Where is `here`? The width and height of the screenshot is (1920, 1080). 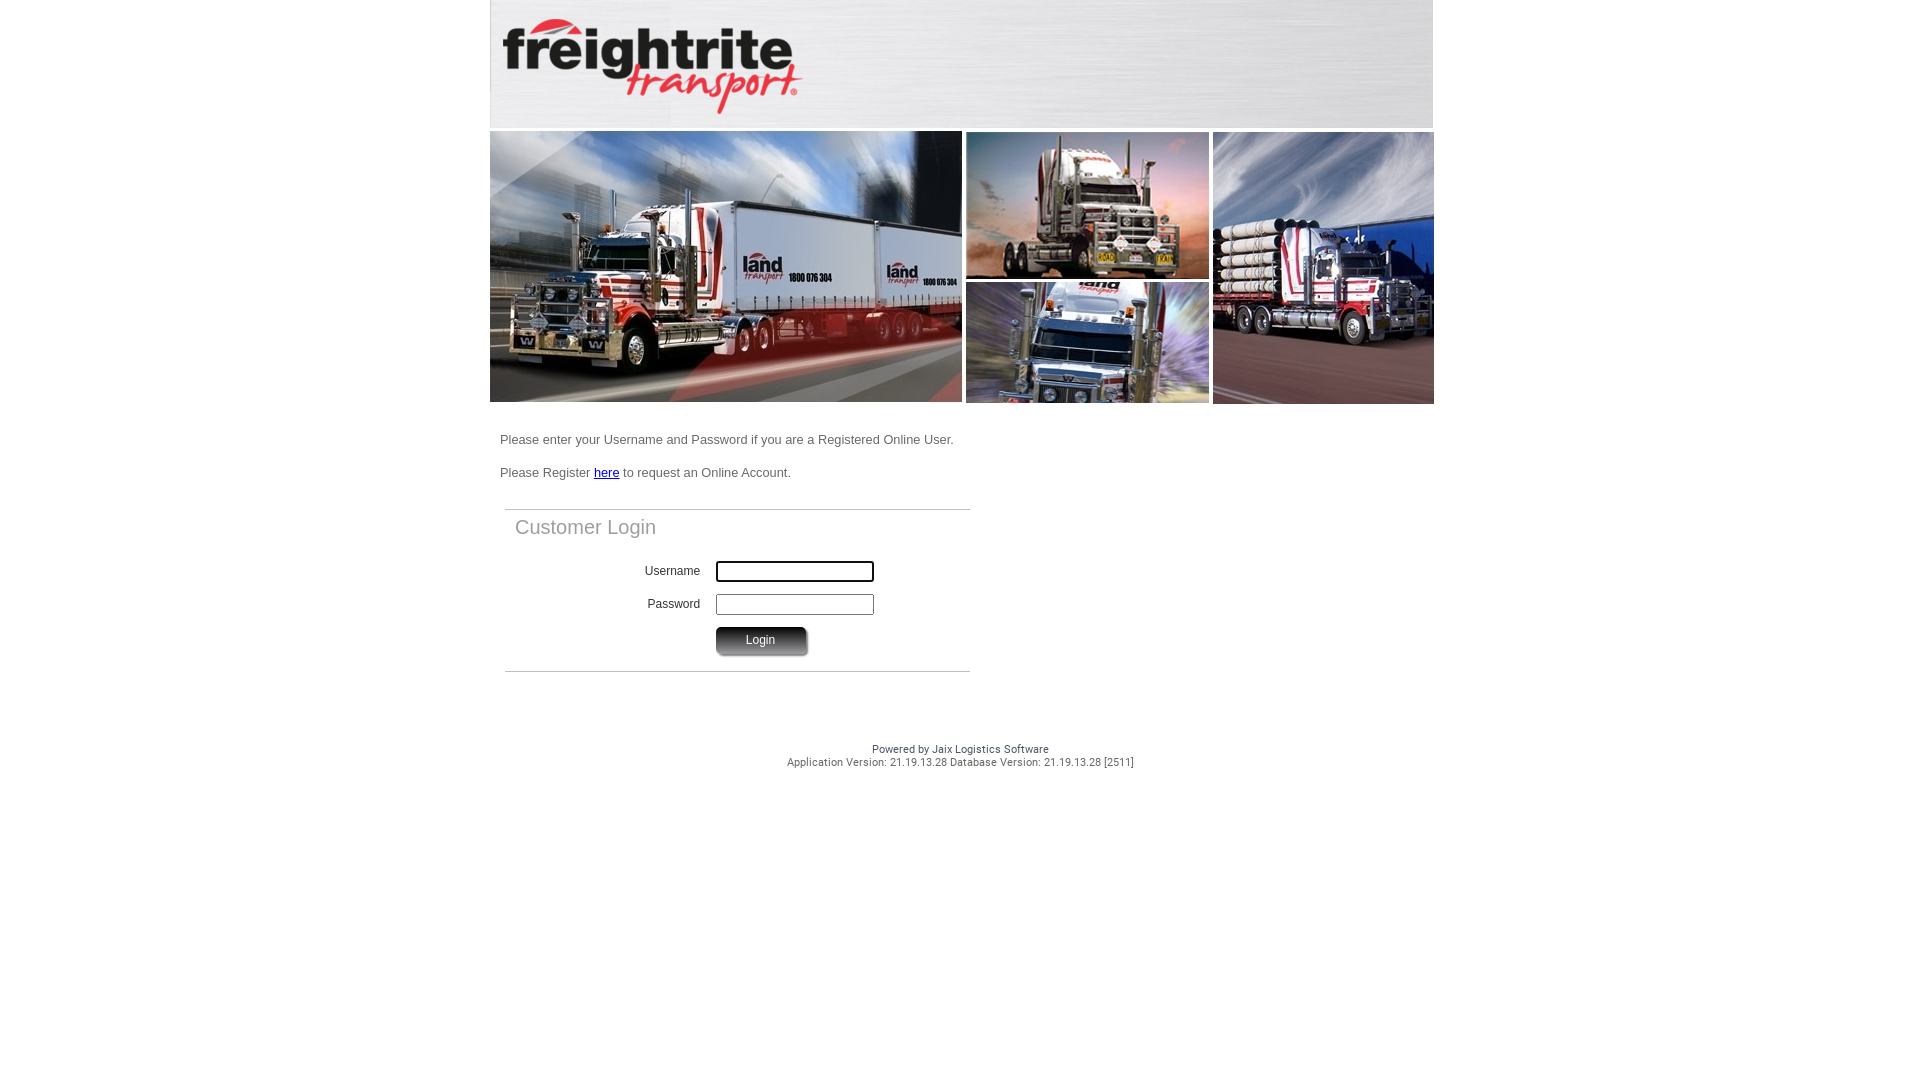 here is located at coordinates (607, 472).